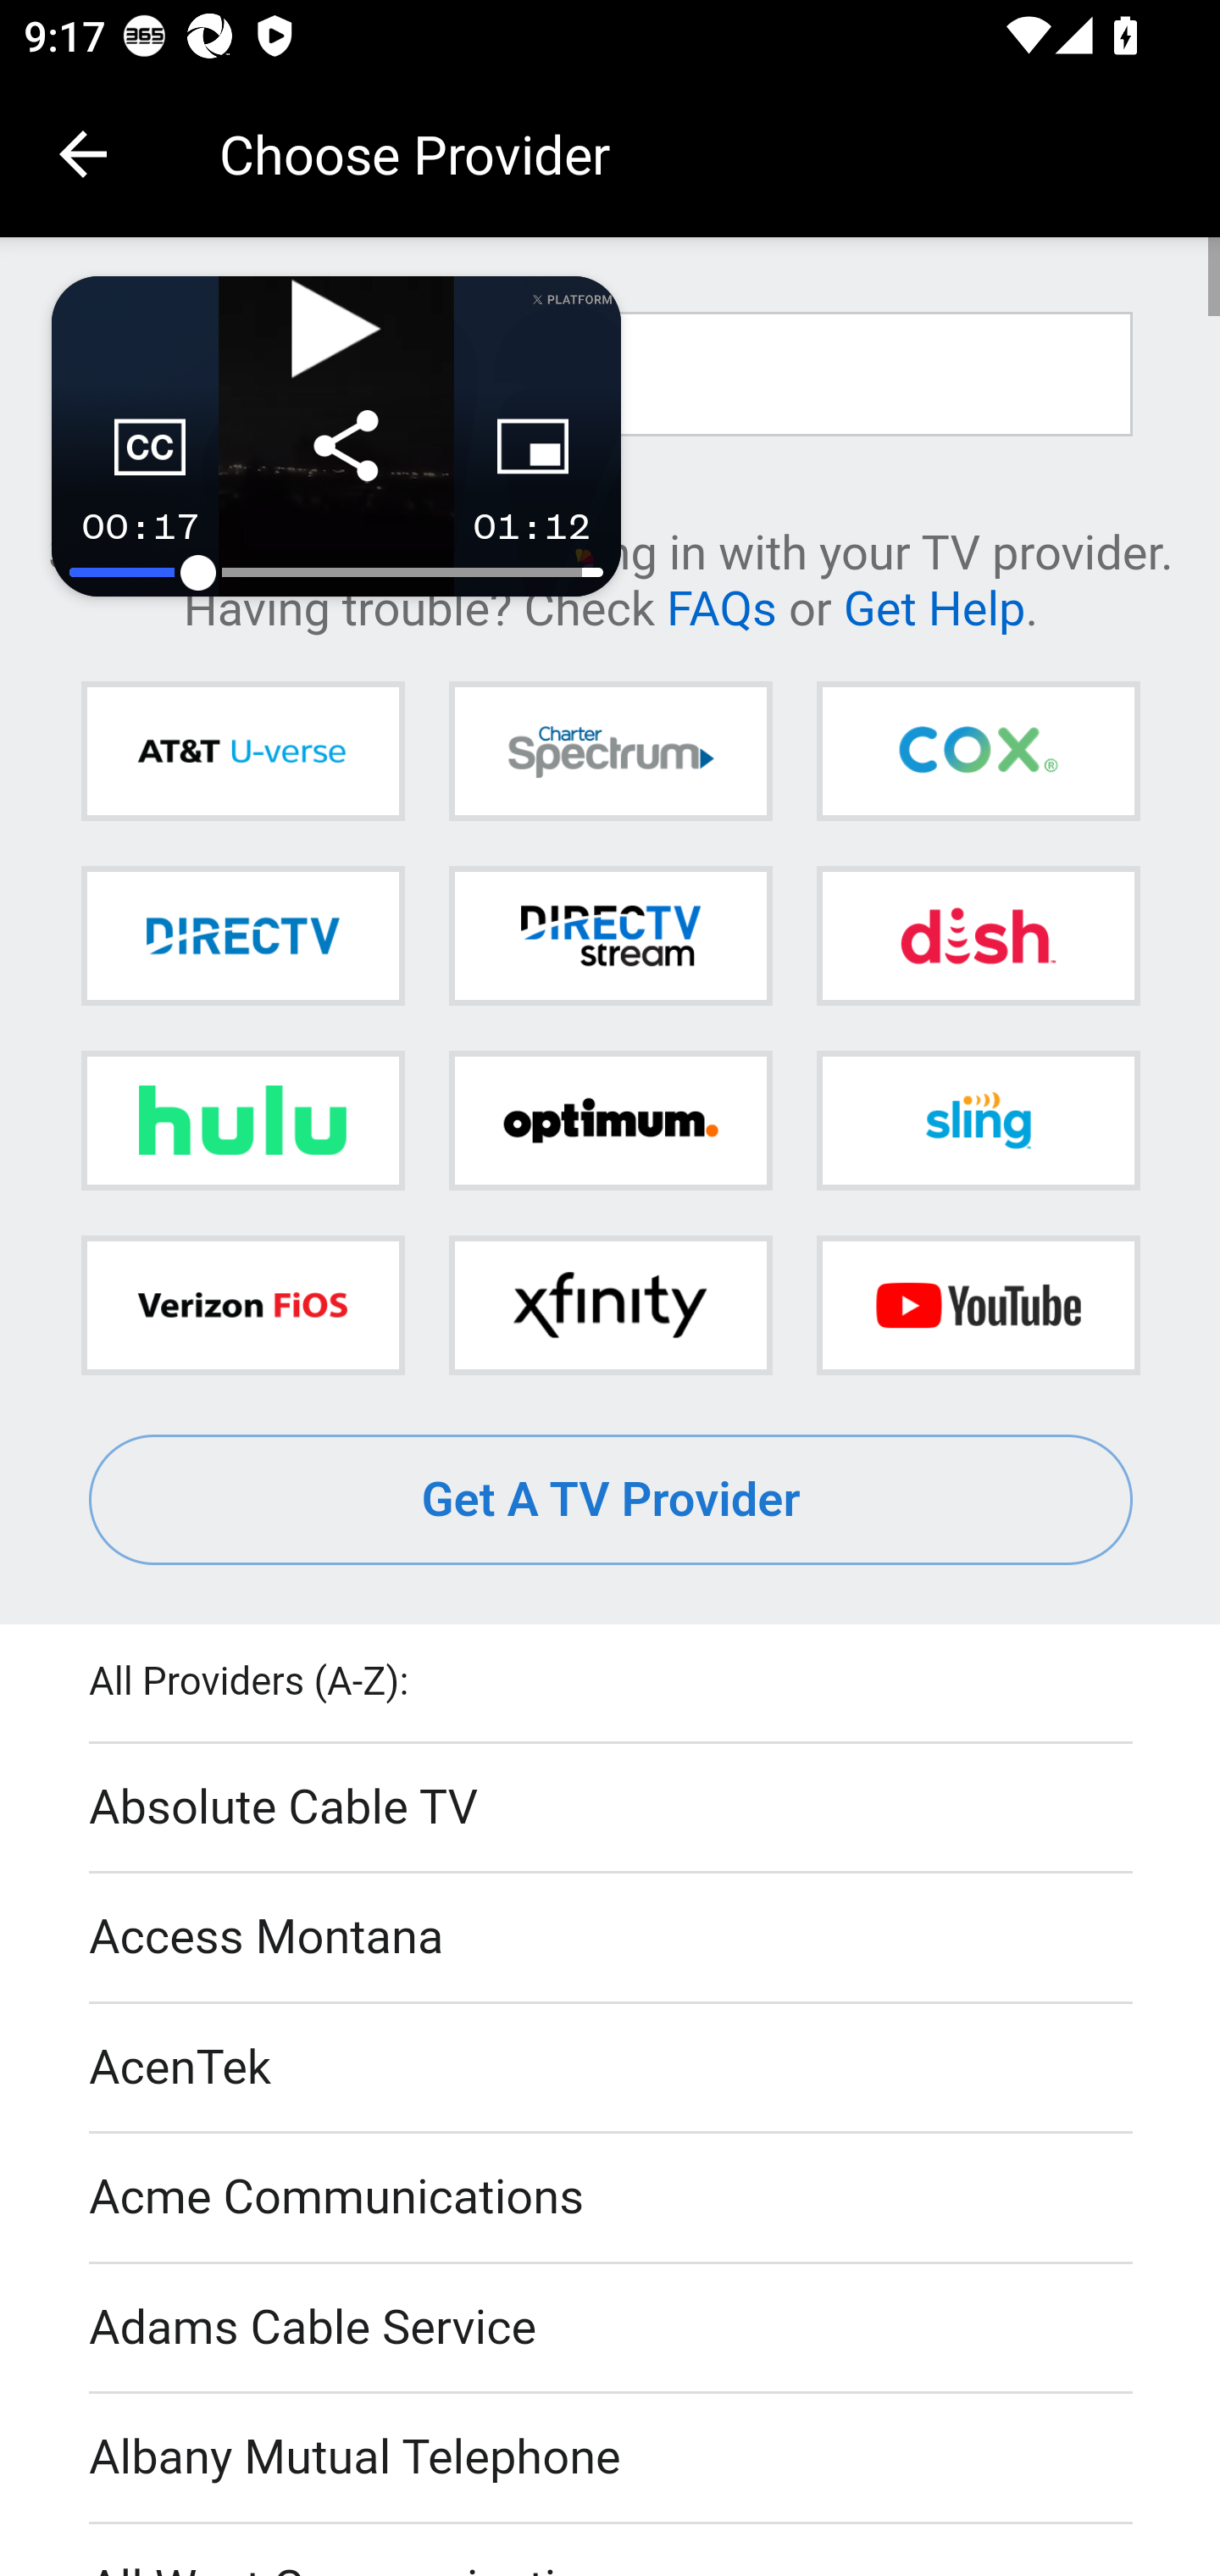 This screenshot has width=1220, height=2576. What do you see at coordinates (242, 1120) in the screenshot?
I see `Hulu` at bounding box center [242, 1120].